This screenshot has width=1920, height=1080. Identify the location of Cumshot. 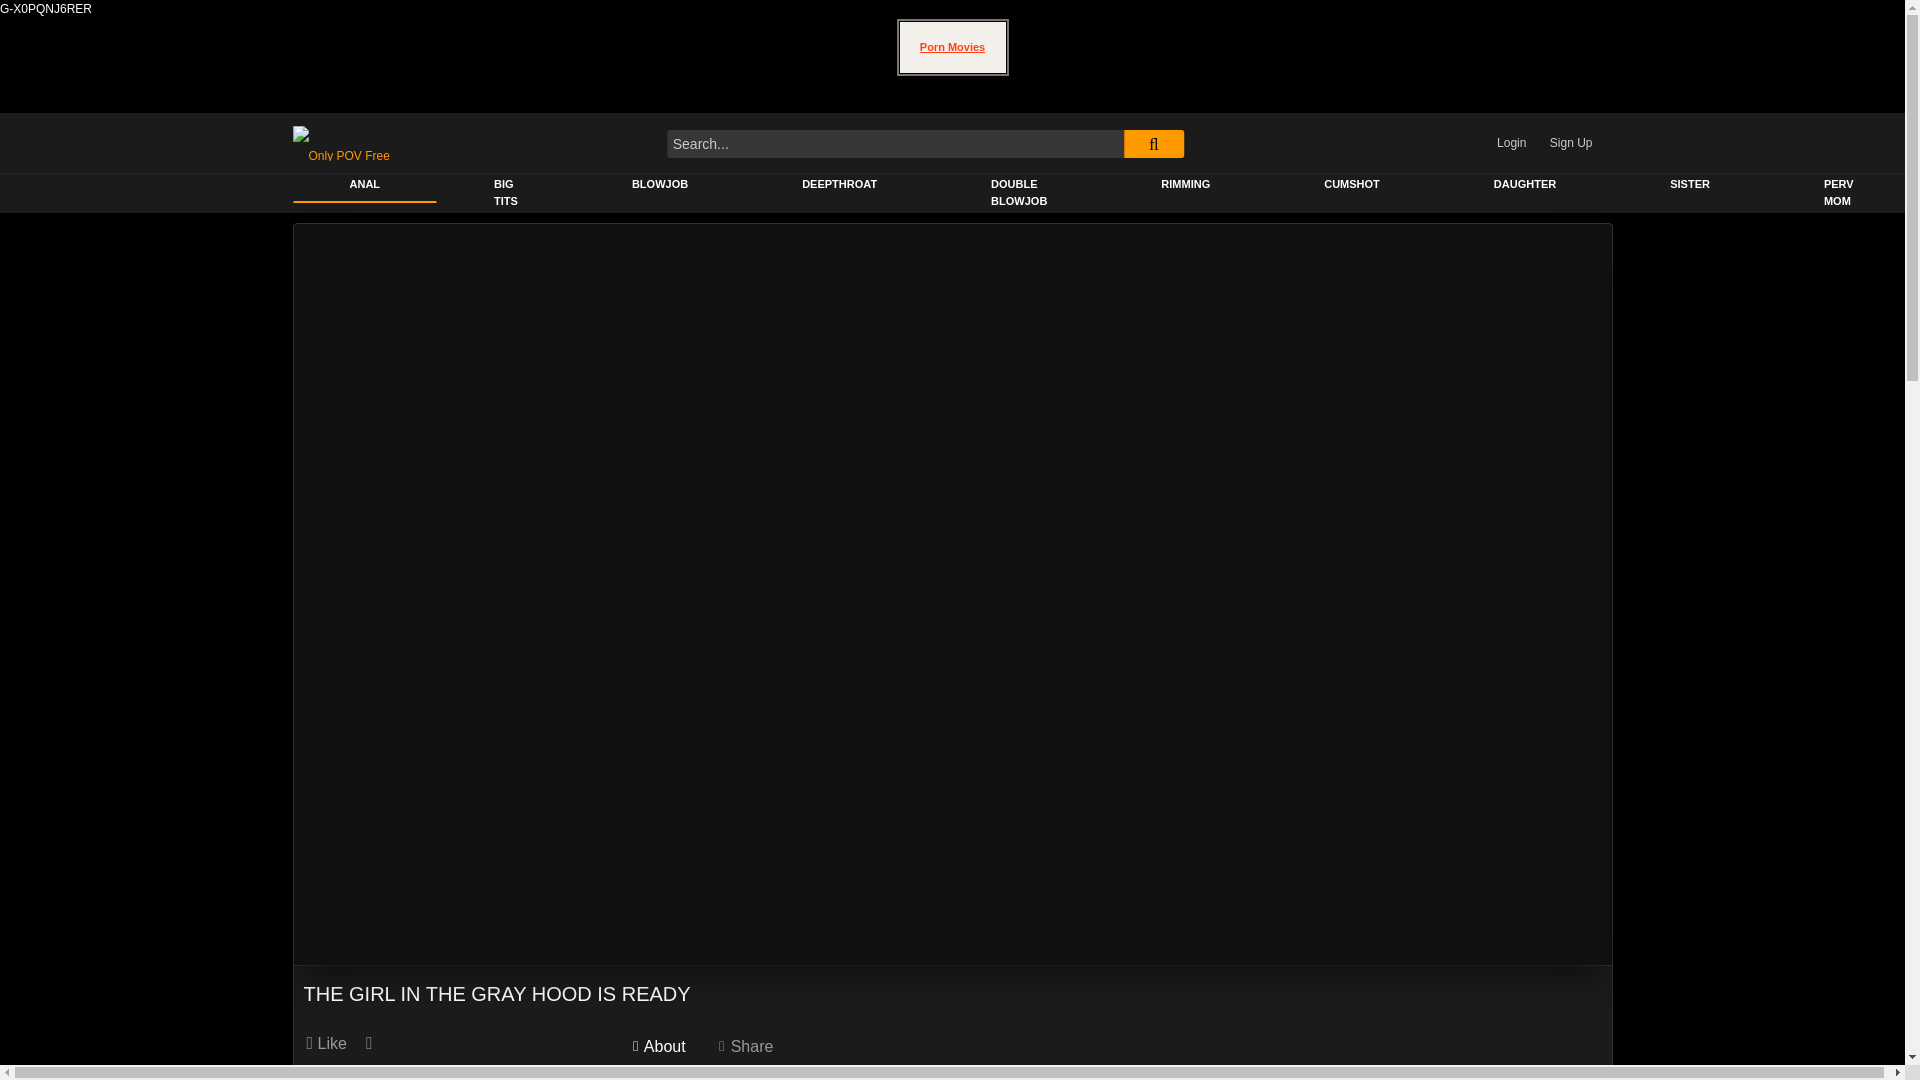
(1352, 186).